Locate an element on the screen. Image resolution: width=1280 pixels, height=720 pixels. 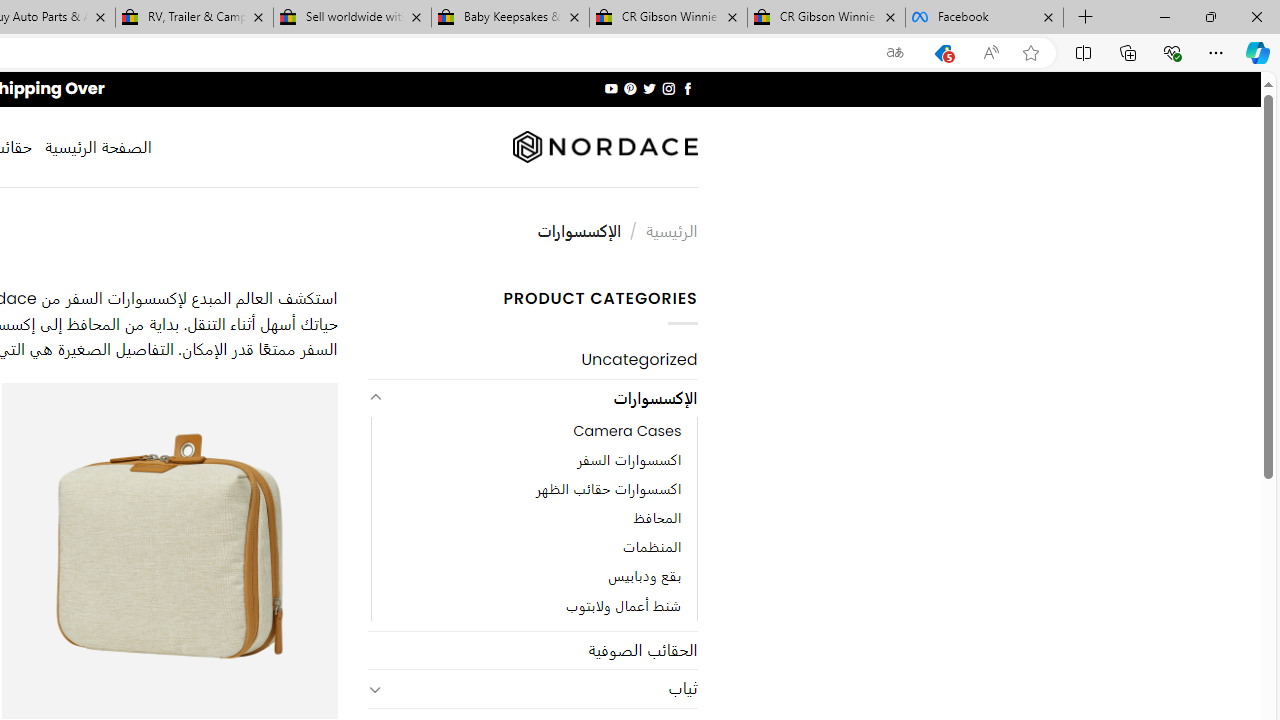
Add this page to favorites (Ctrl+D) is located at coordinates (1030, 53).